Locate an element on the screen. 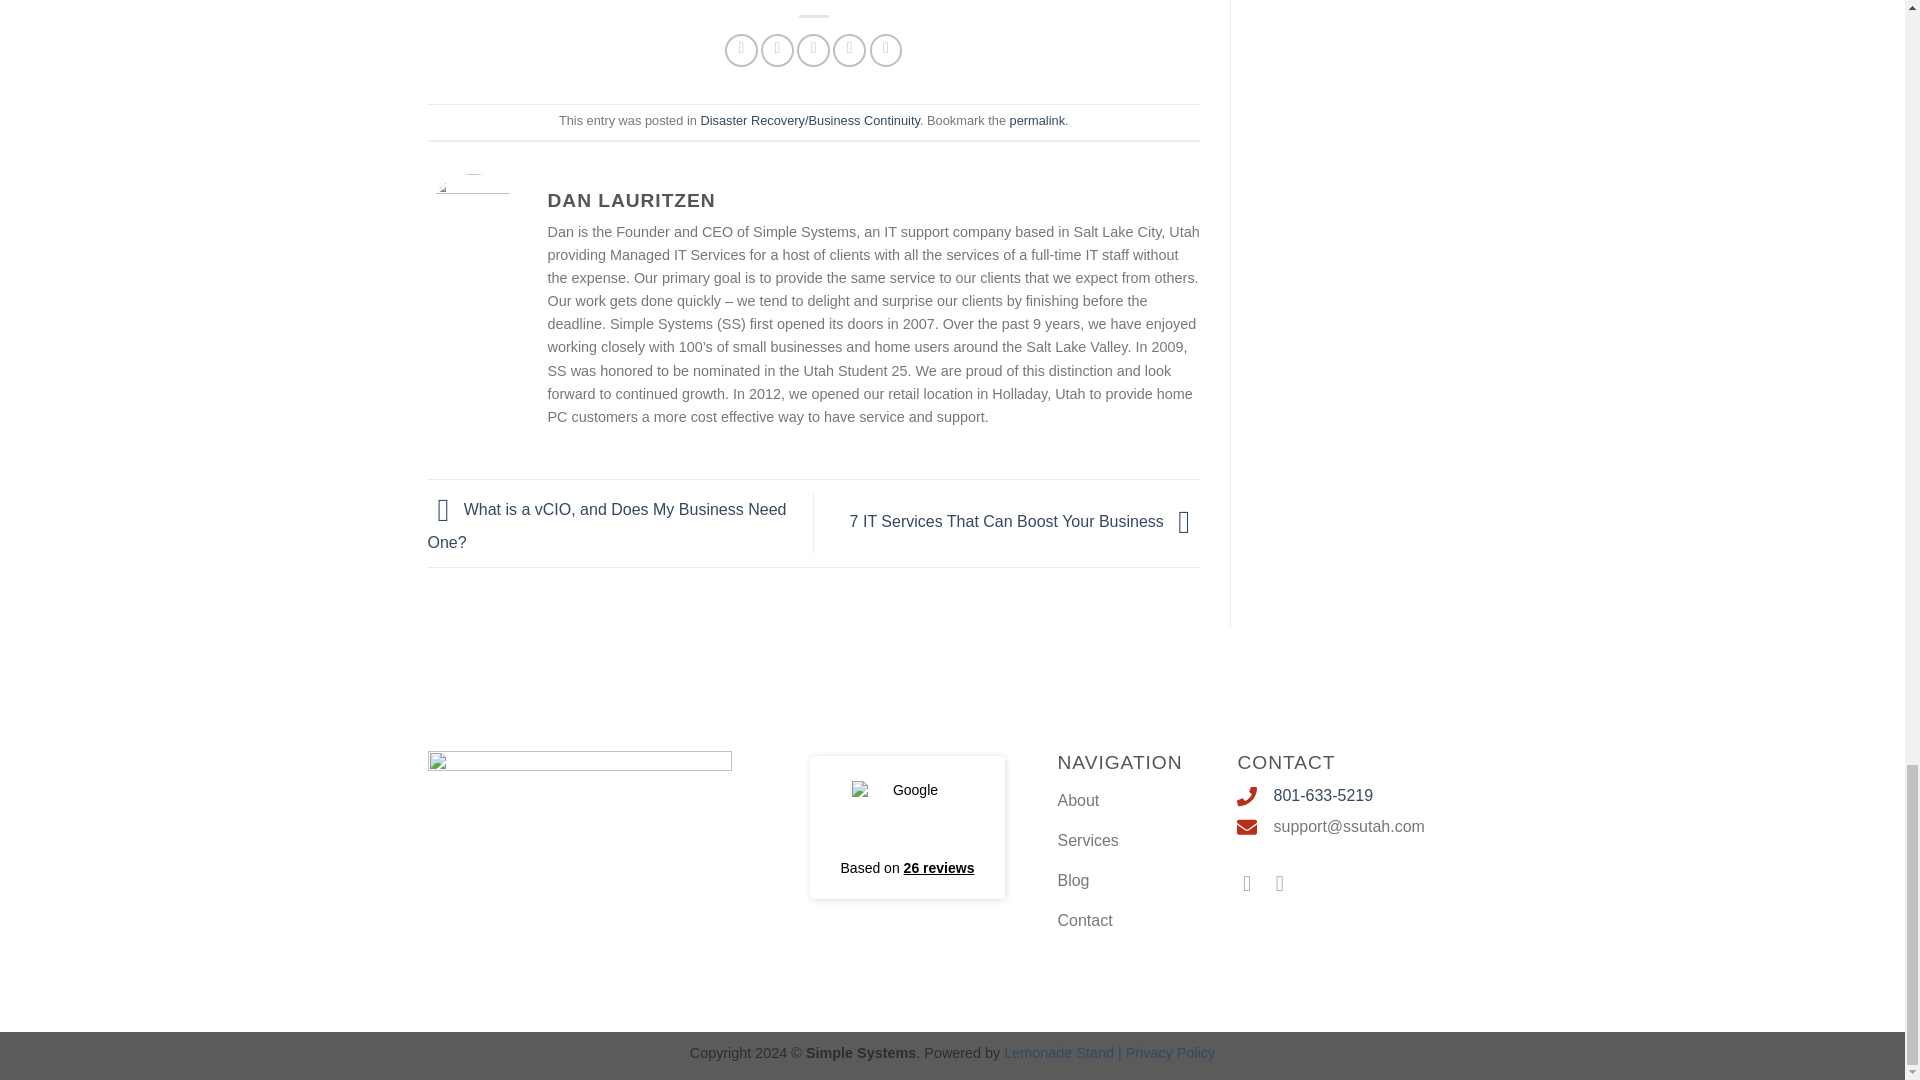  Share on Twitter is located at coordinates (777, 50).